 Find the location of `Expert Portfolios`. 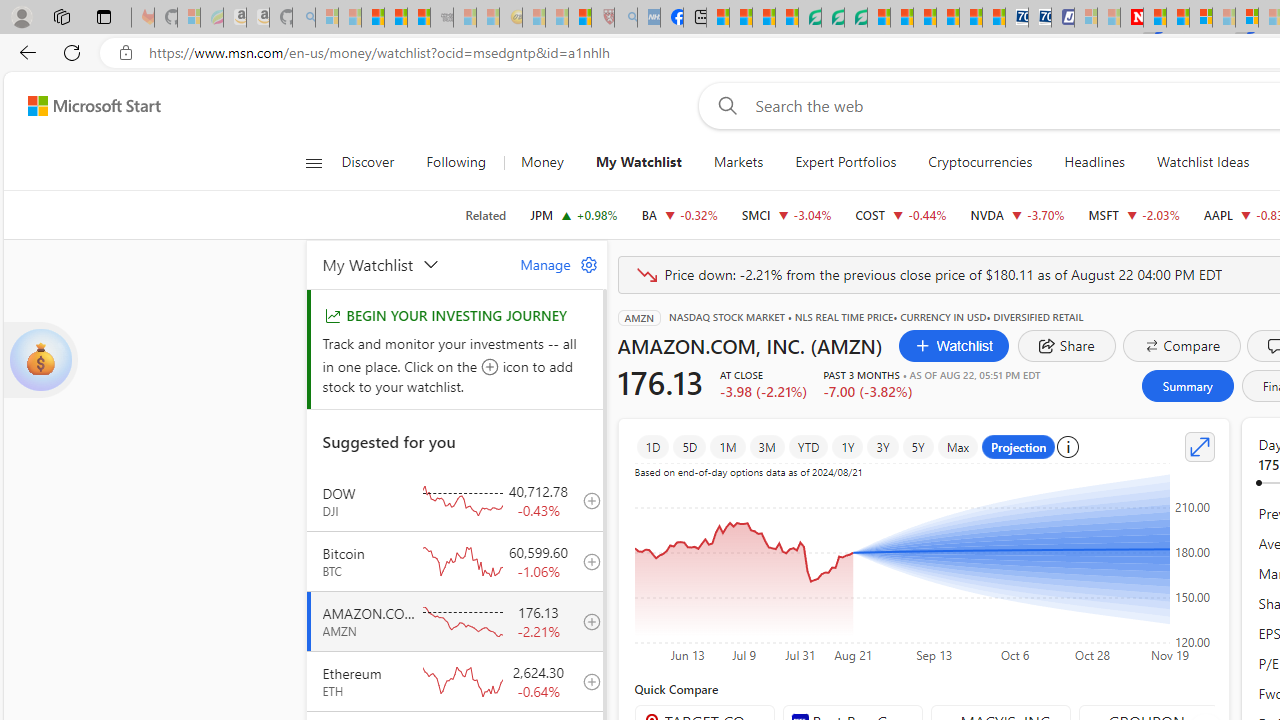

Expert Portfolios is located at coordinates (846, 162).